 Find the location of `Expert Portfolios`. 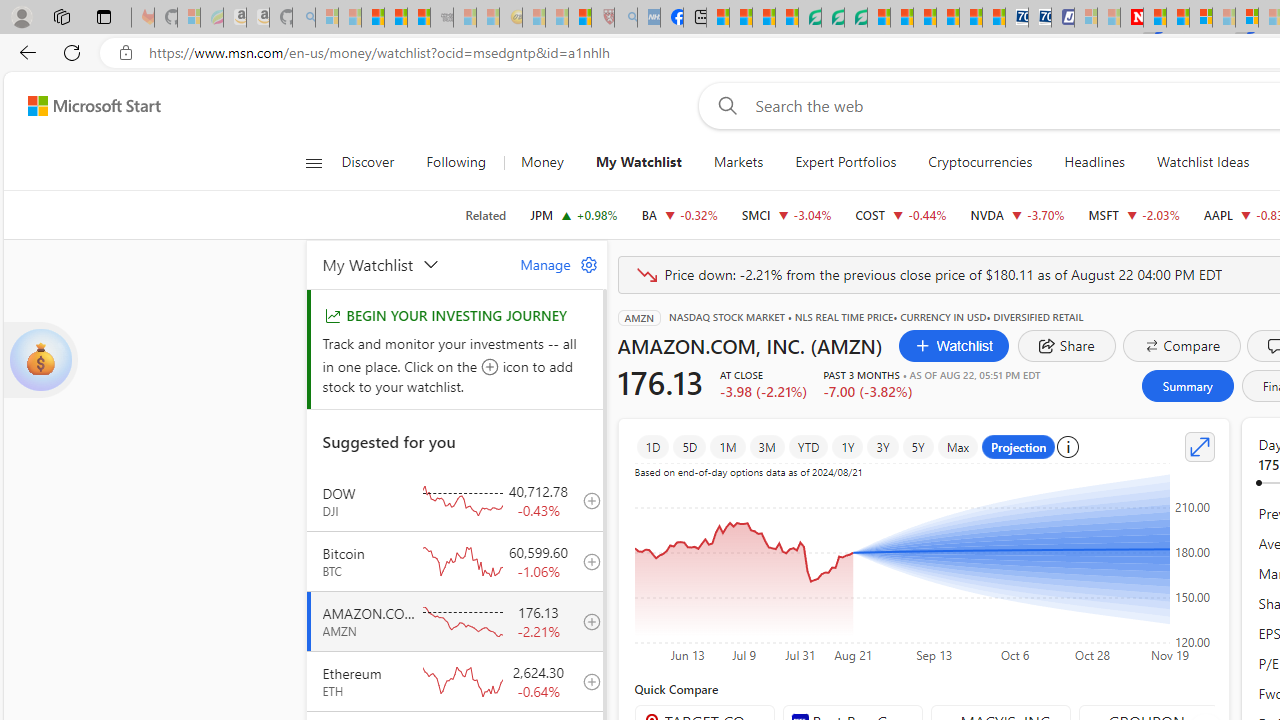

Expert Portfolios is located at coordinates (846, 162).